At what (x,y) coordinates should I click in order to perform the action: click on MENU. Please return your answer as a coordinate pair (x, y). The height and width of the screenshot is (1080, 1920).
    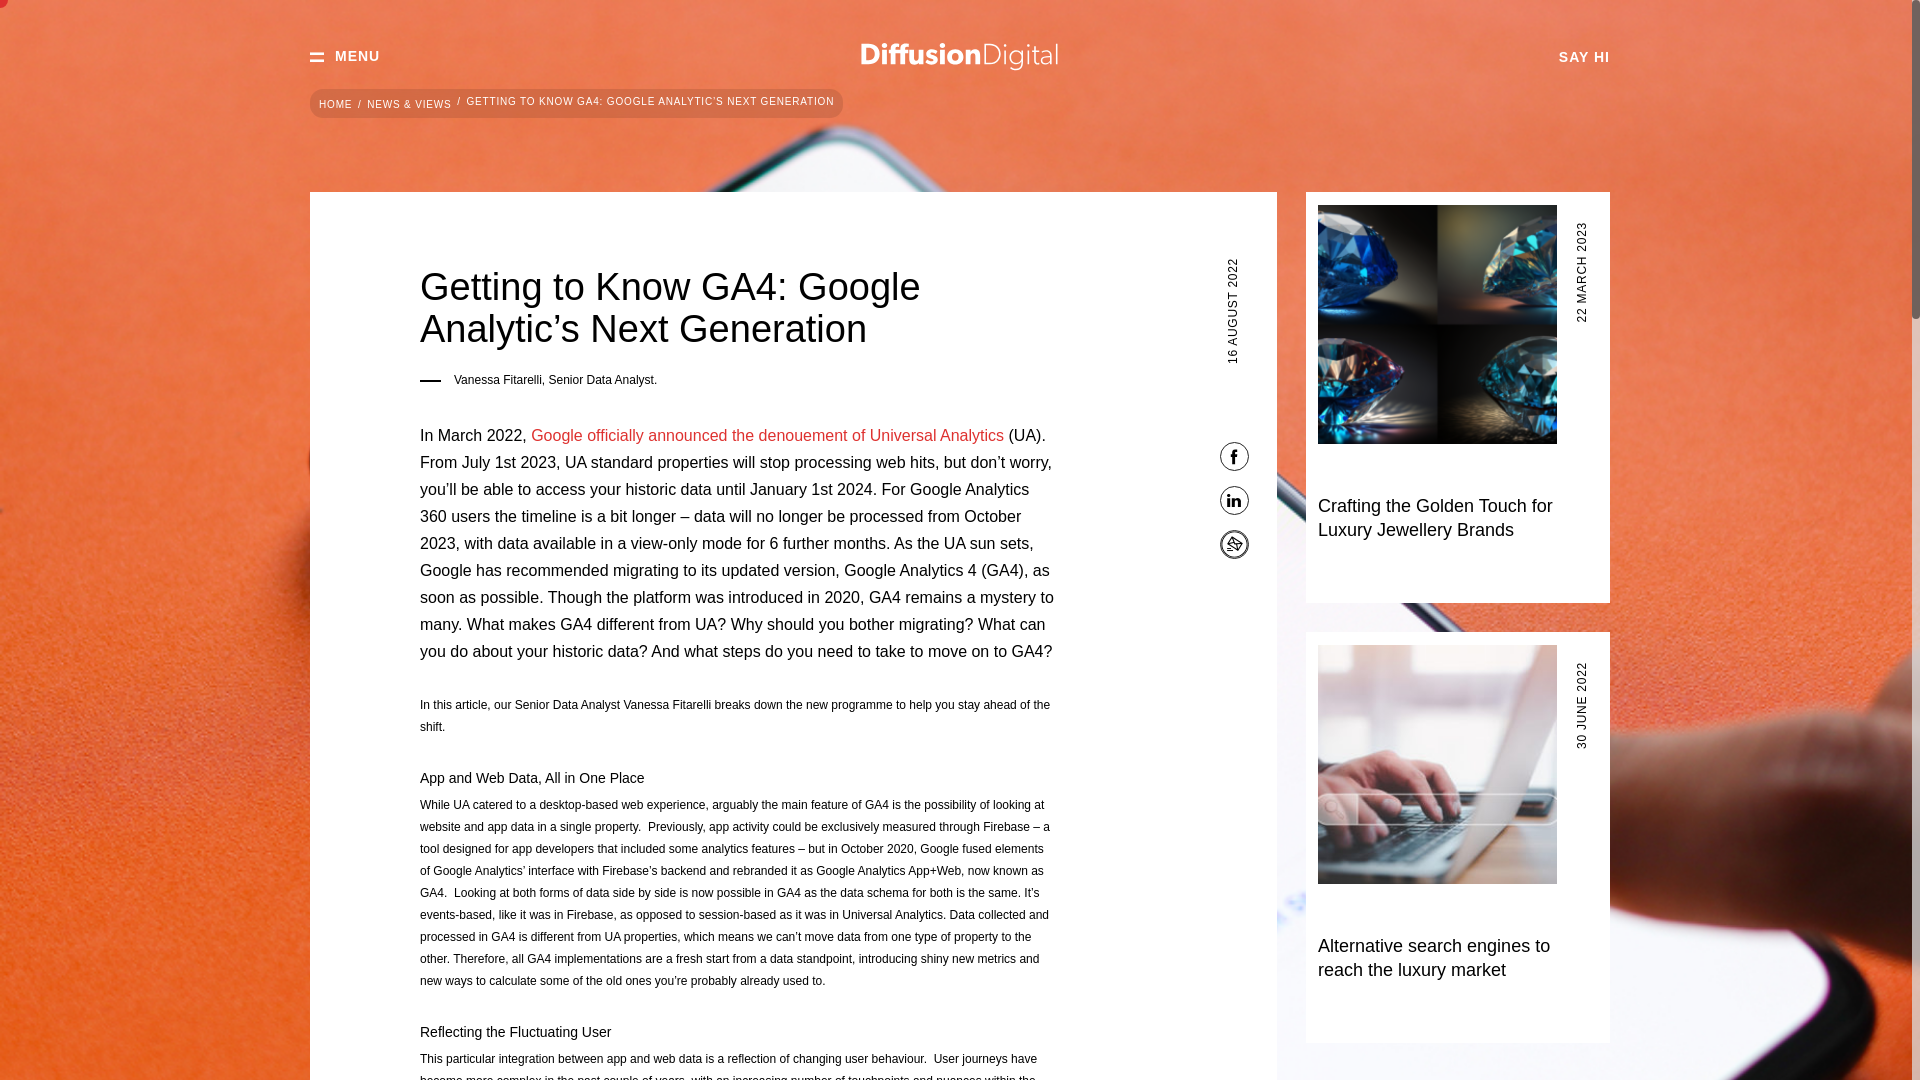
    Looking at the image, I should click on (344, 57).